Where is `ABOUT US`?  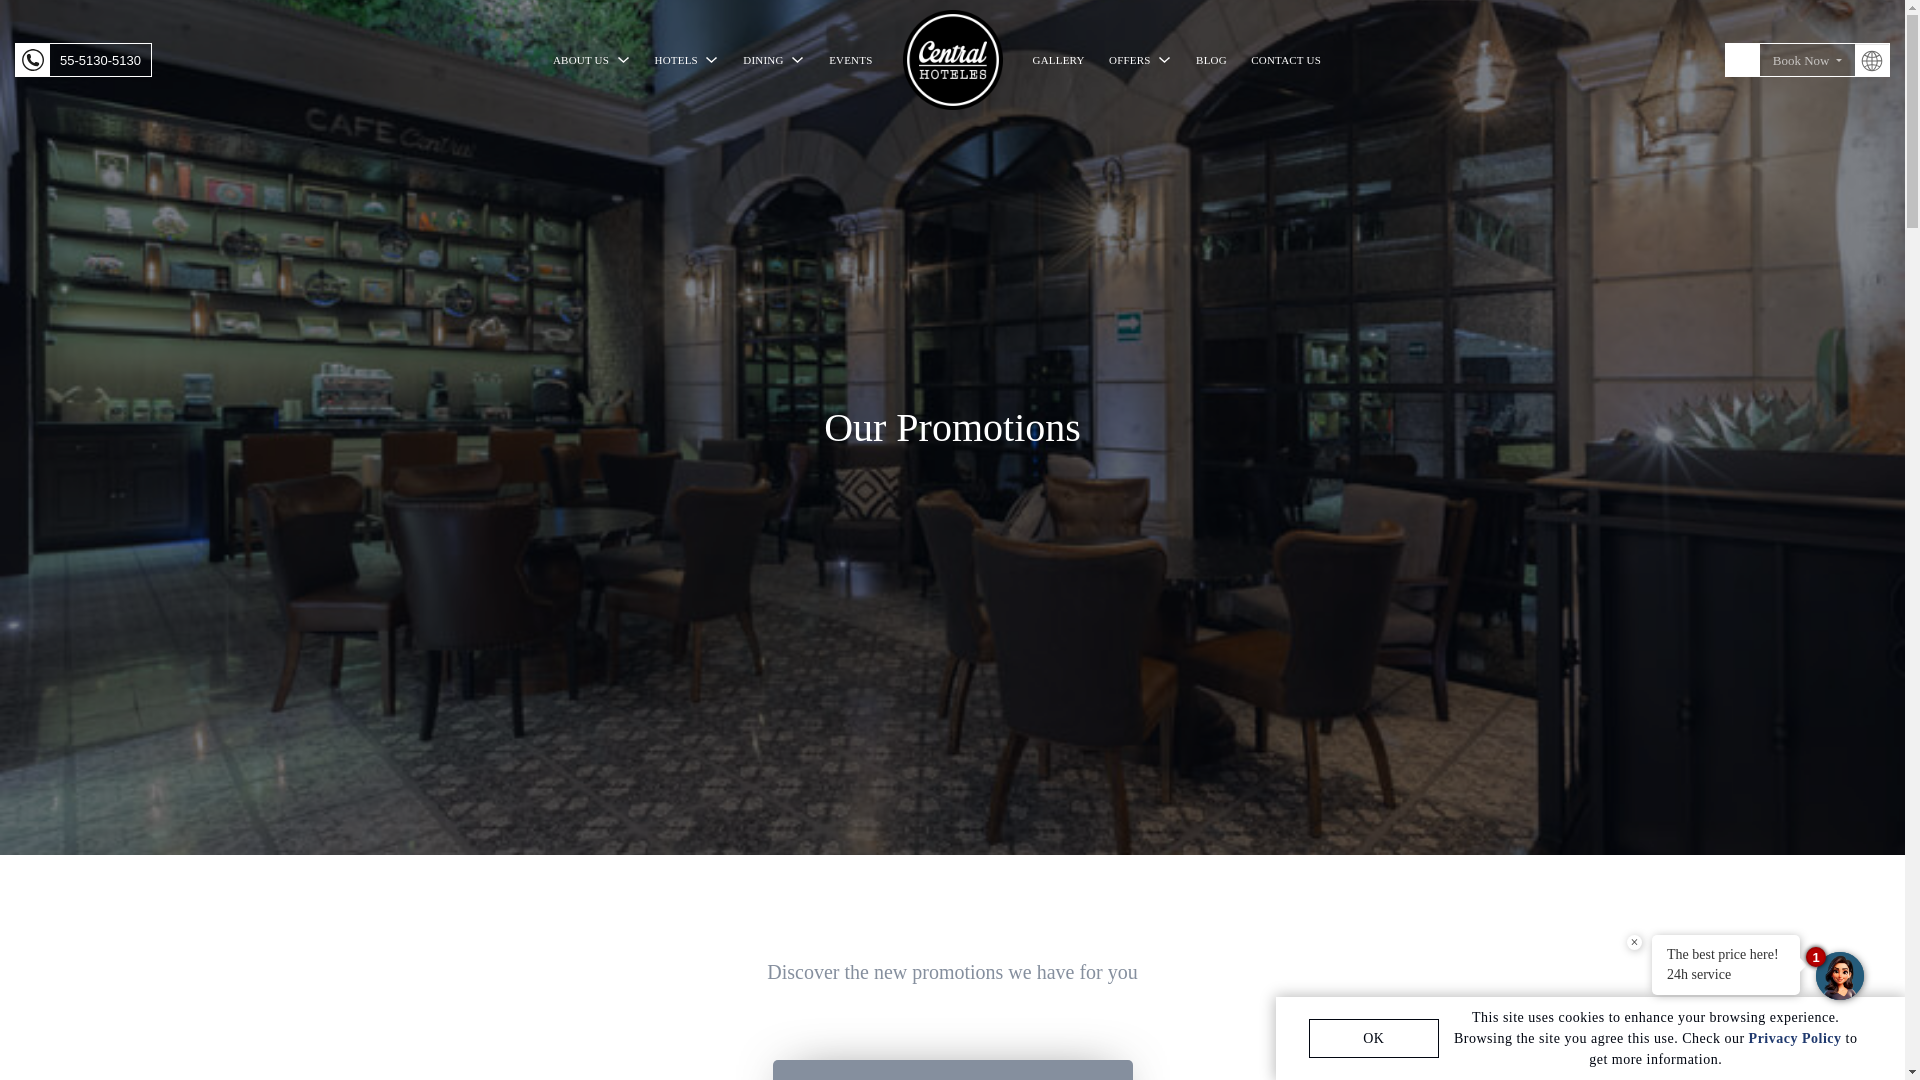 ABOUT US is located at coordinates (591, 74).